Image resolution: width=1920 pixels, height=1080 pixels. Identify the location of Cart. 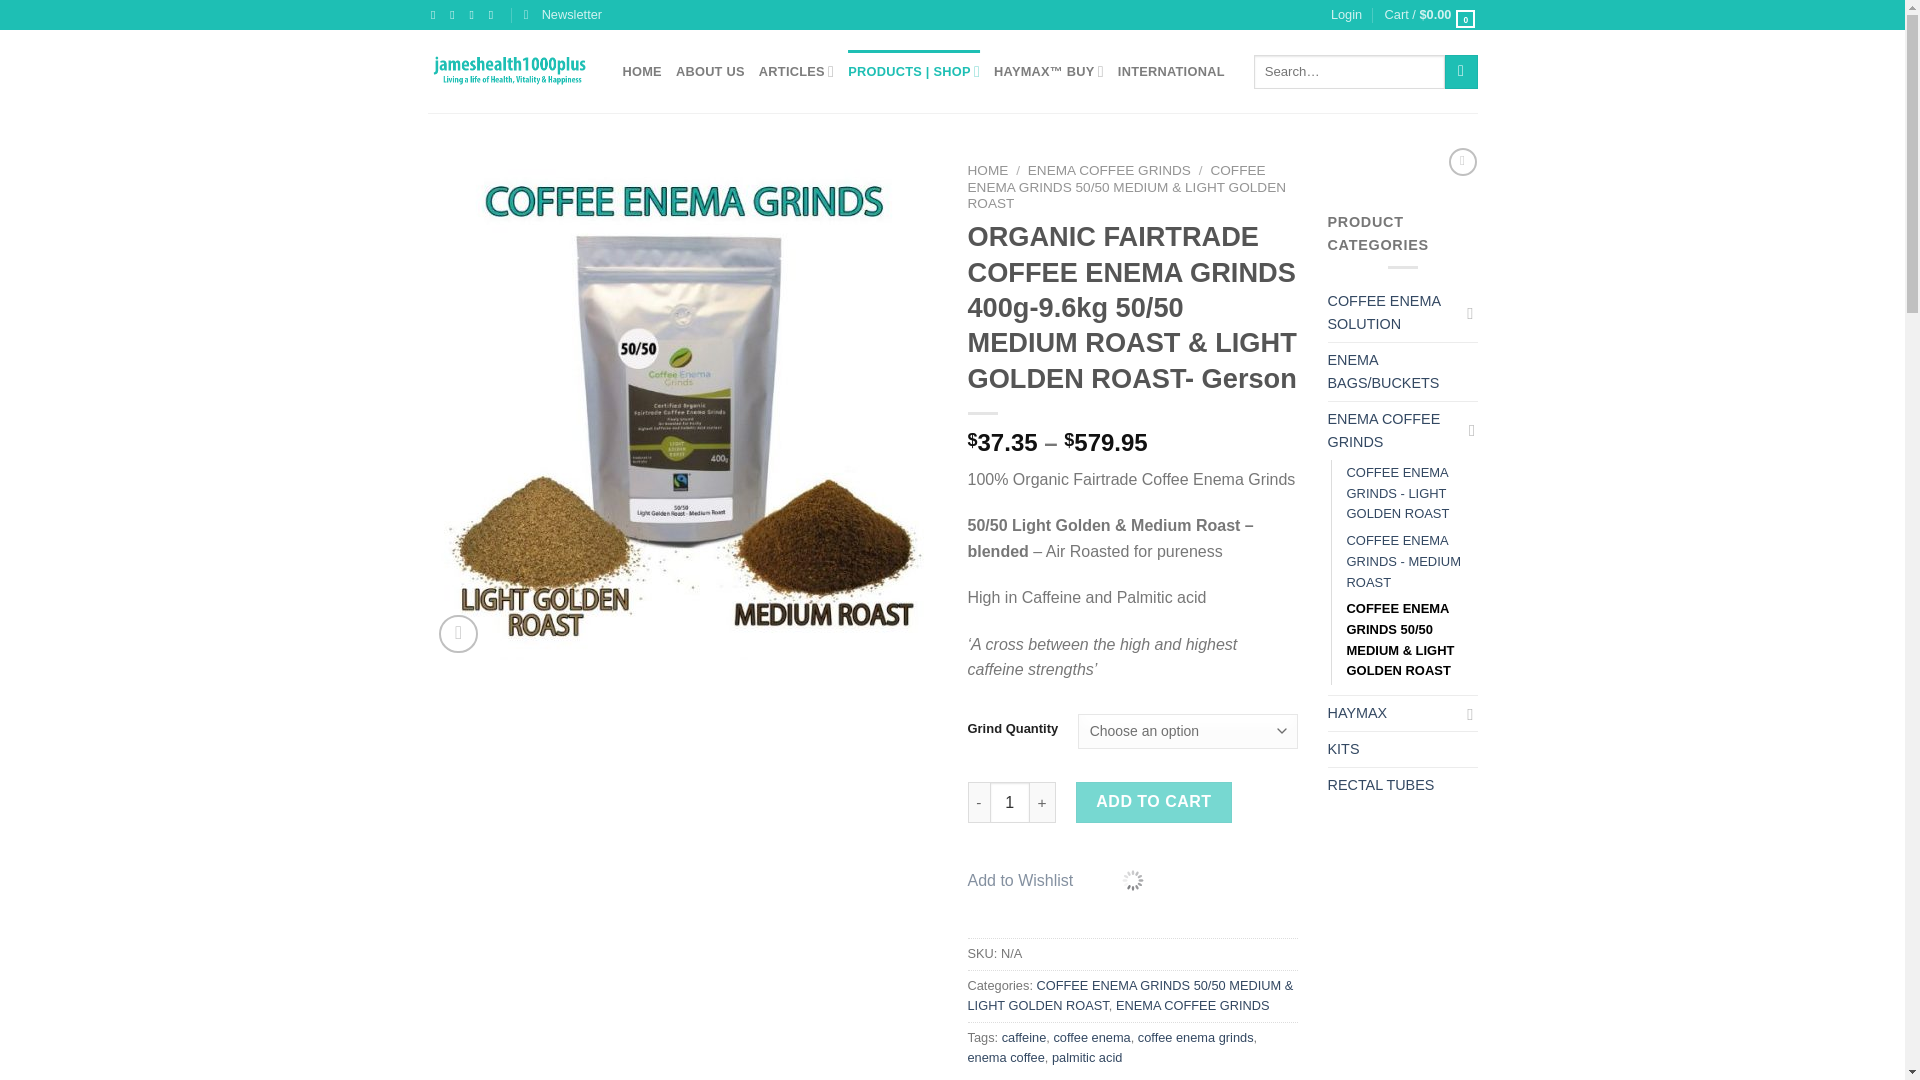
(1431, 15).